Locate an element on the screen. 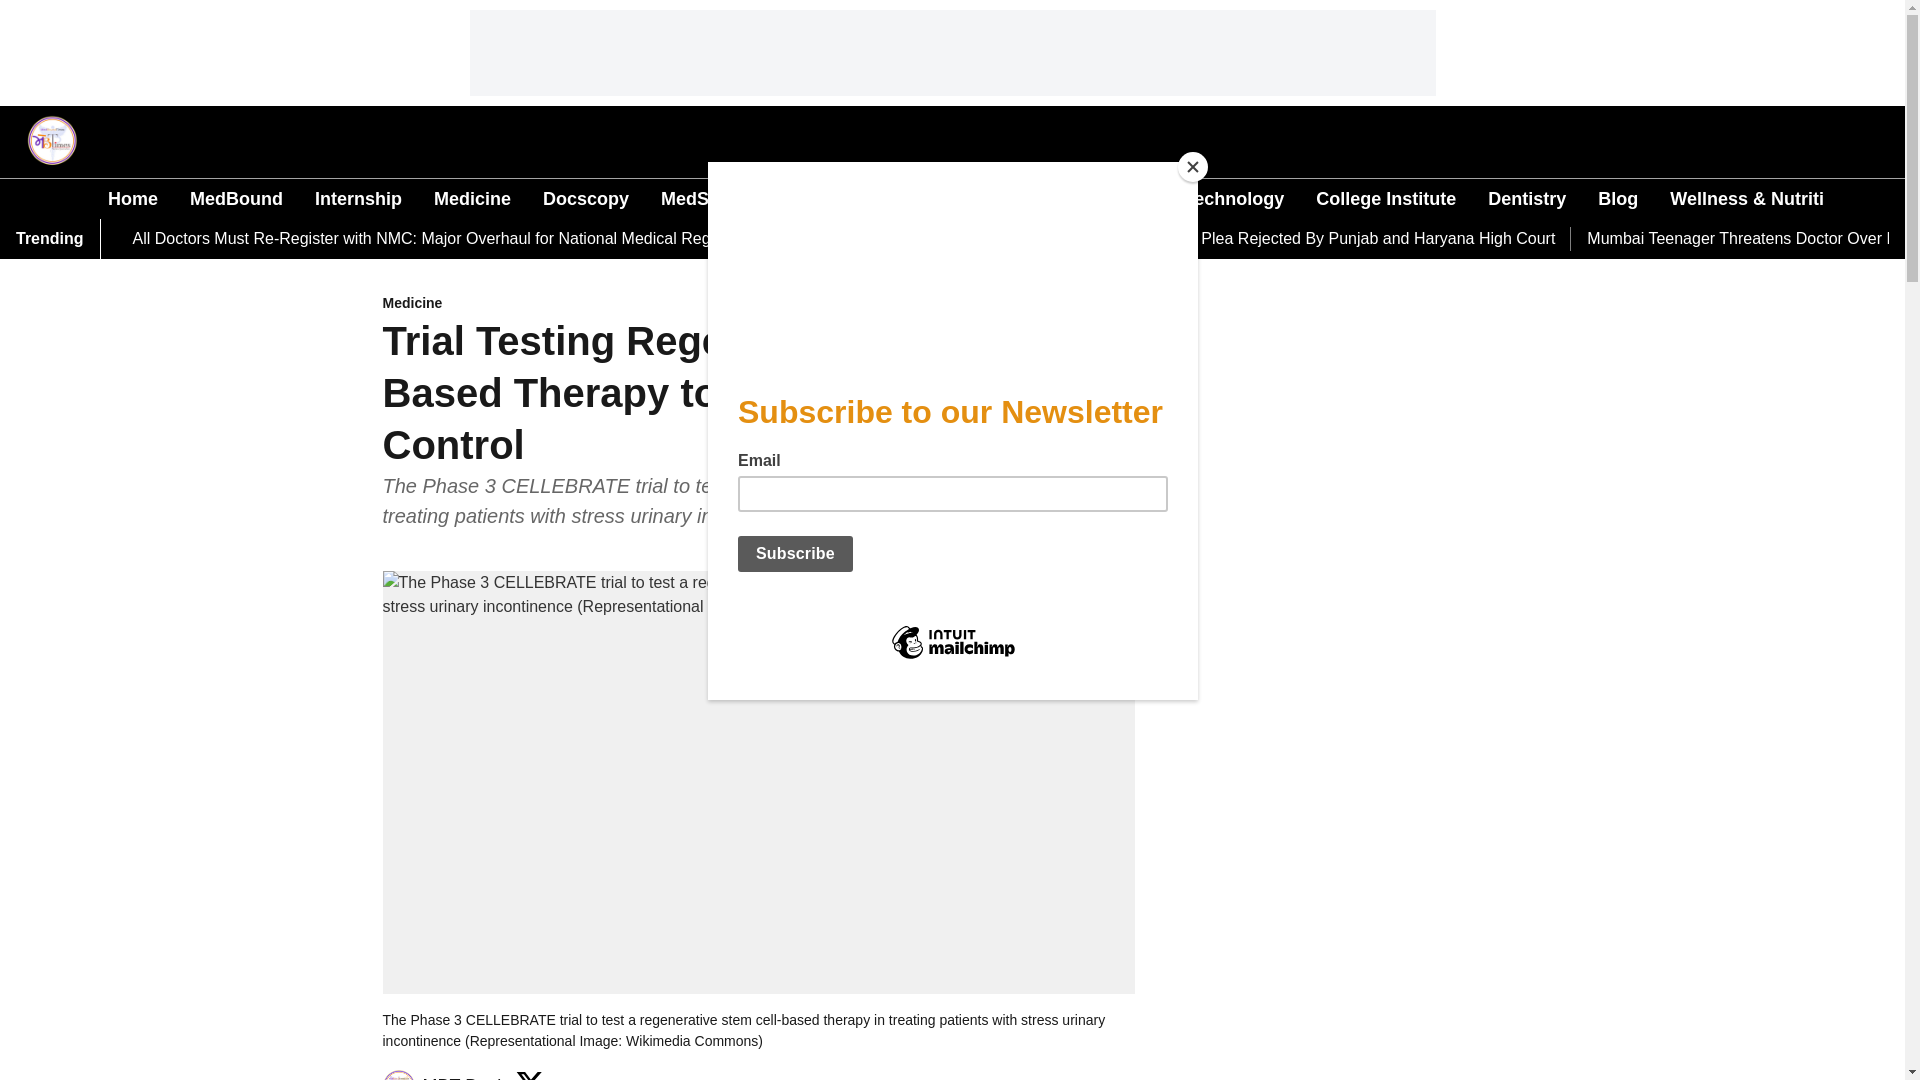 The image size is (1920, 1080). Biotechnology is located at coordinates (1222, 198).